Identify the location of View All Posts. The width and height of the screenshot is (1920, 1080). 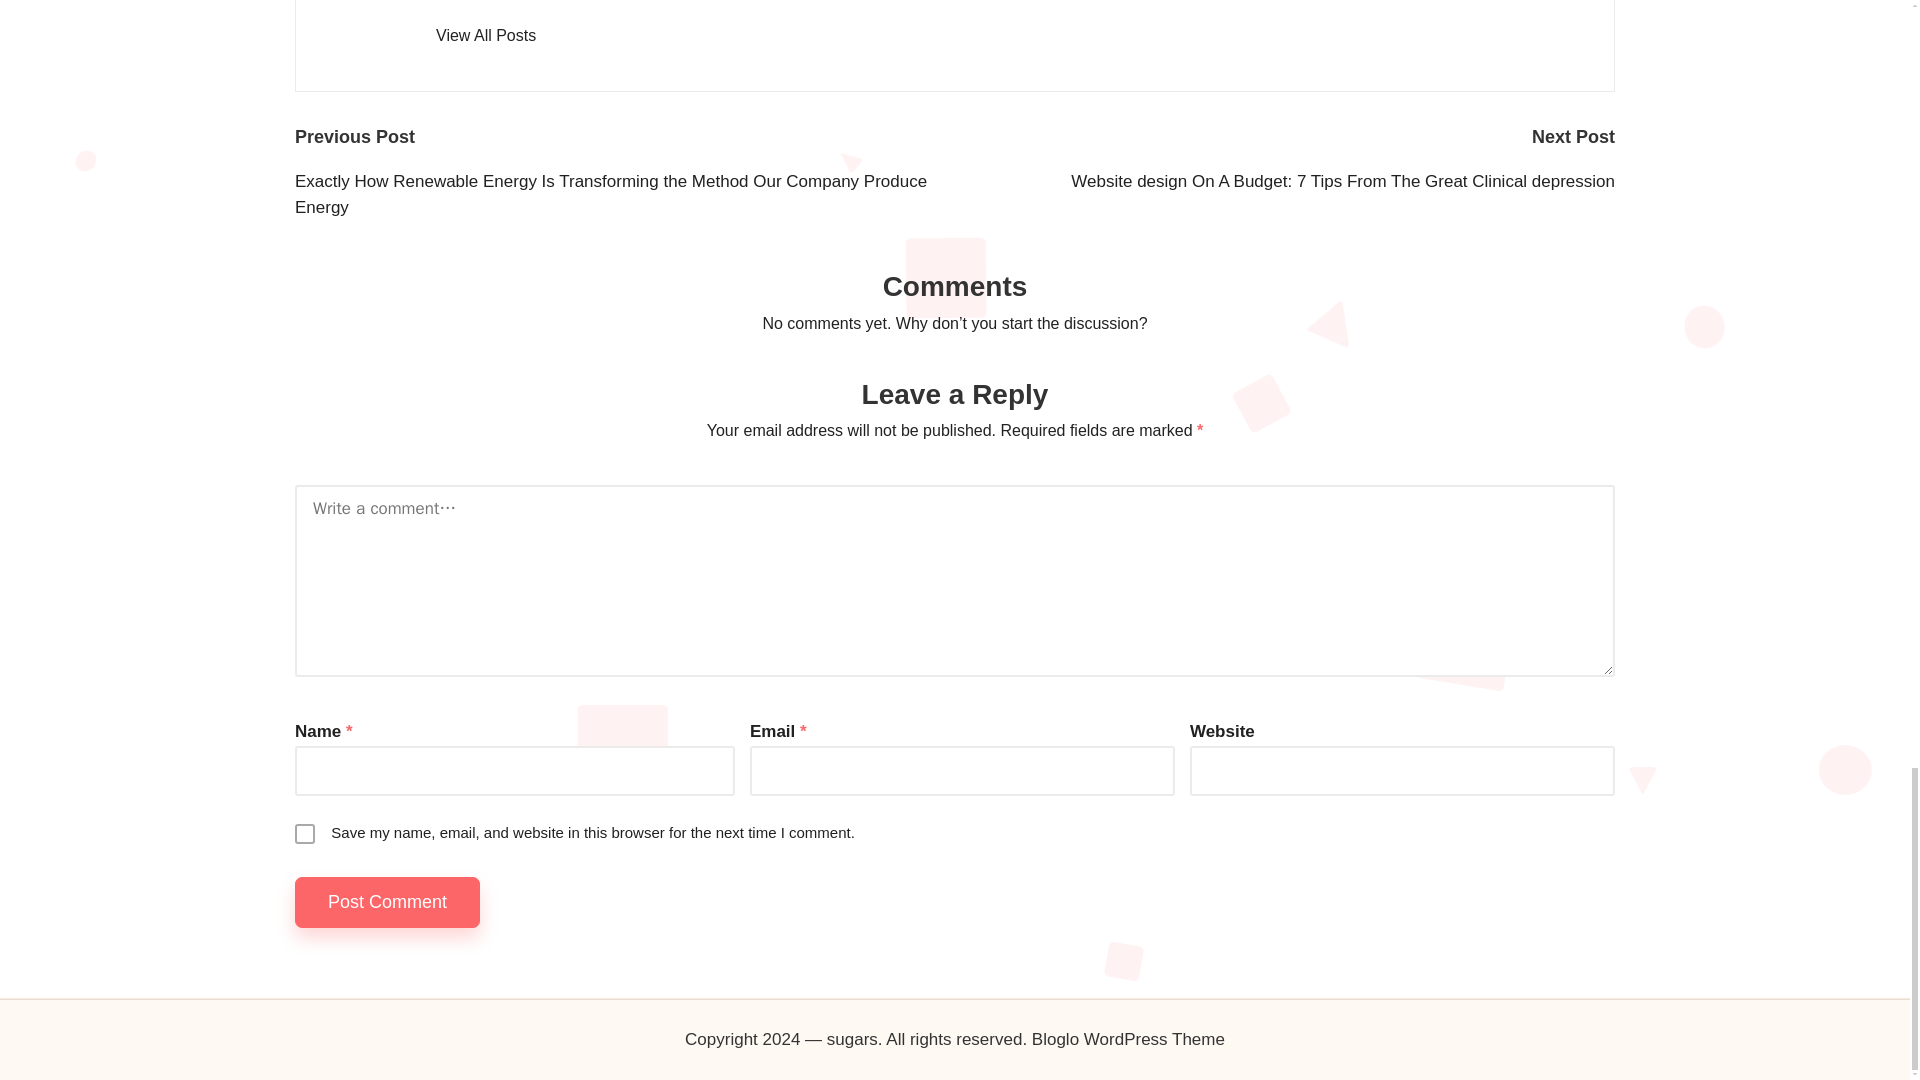
(485, 35).